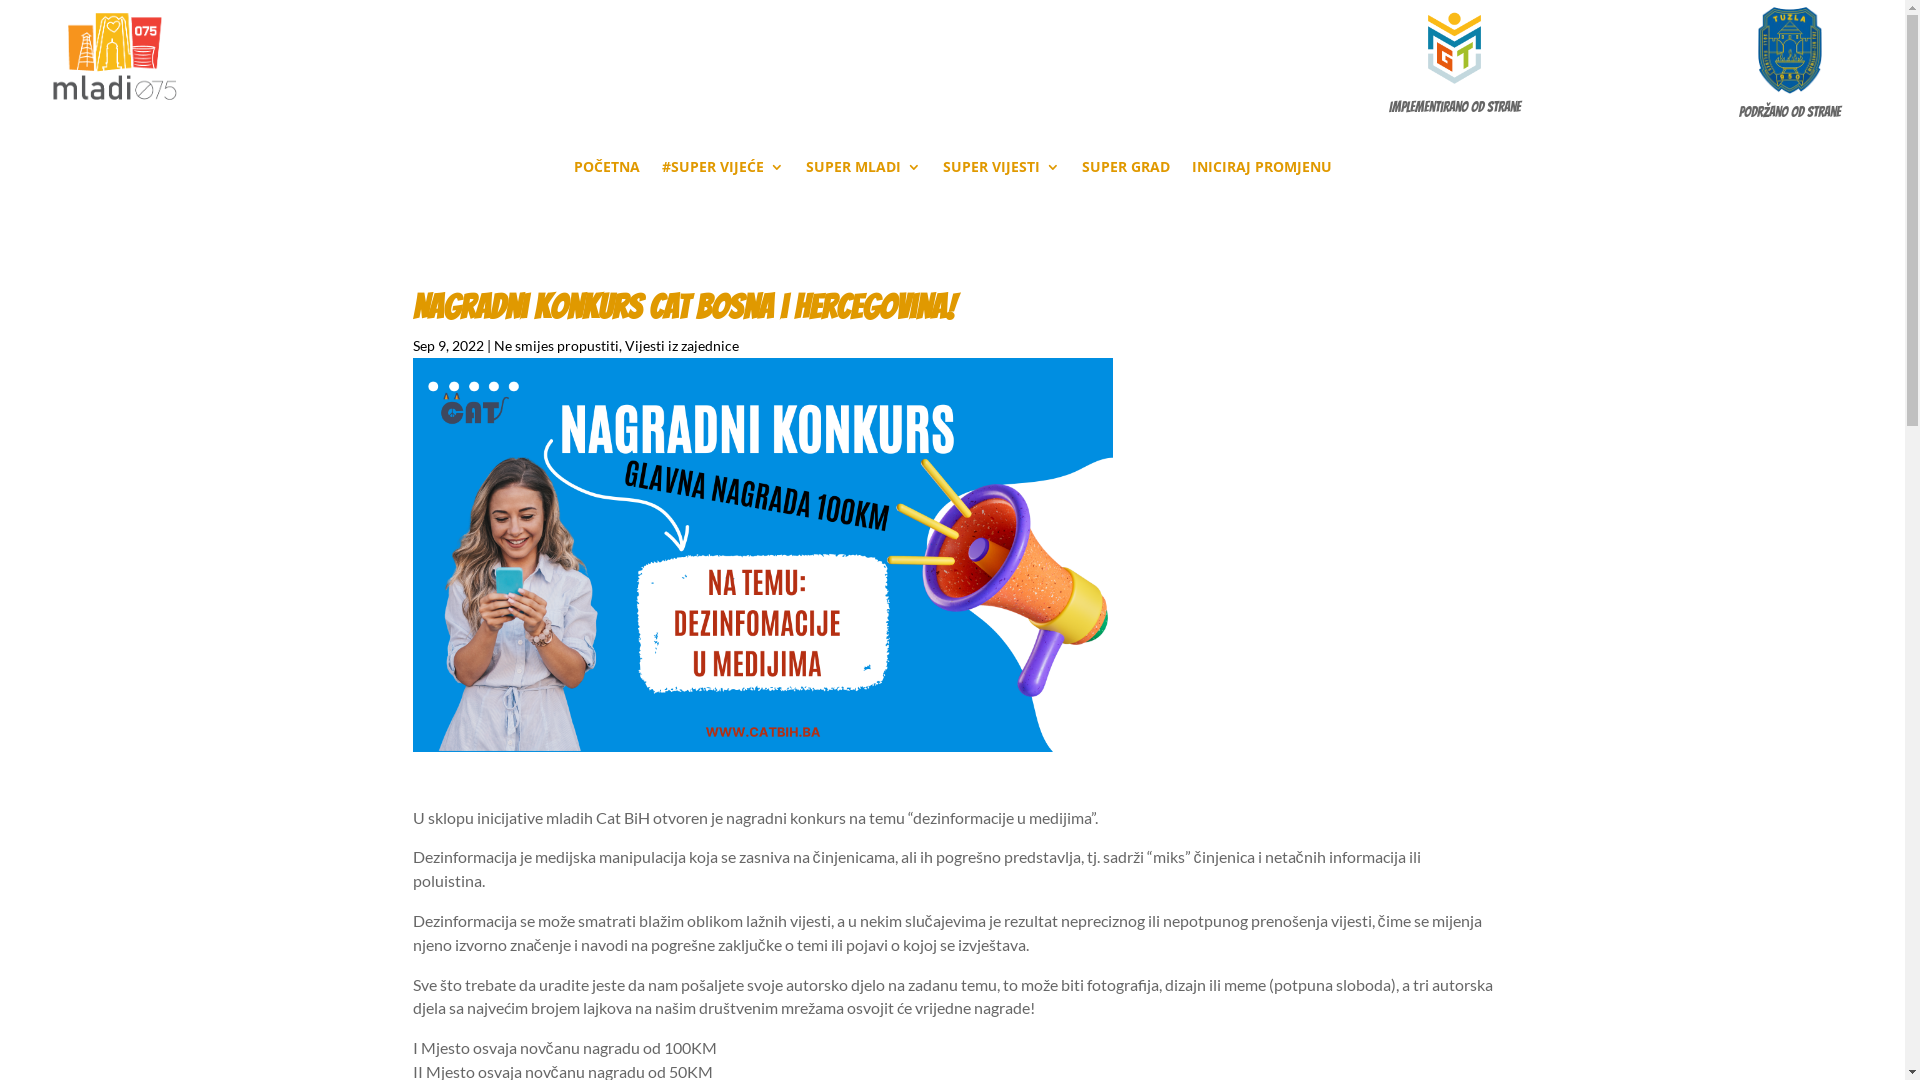 The image size is (1920, 1080). What do you see at coordinates (1454, 48) in the screenshot?
I see `gvt-logo` at bounding box center [1454, 48].